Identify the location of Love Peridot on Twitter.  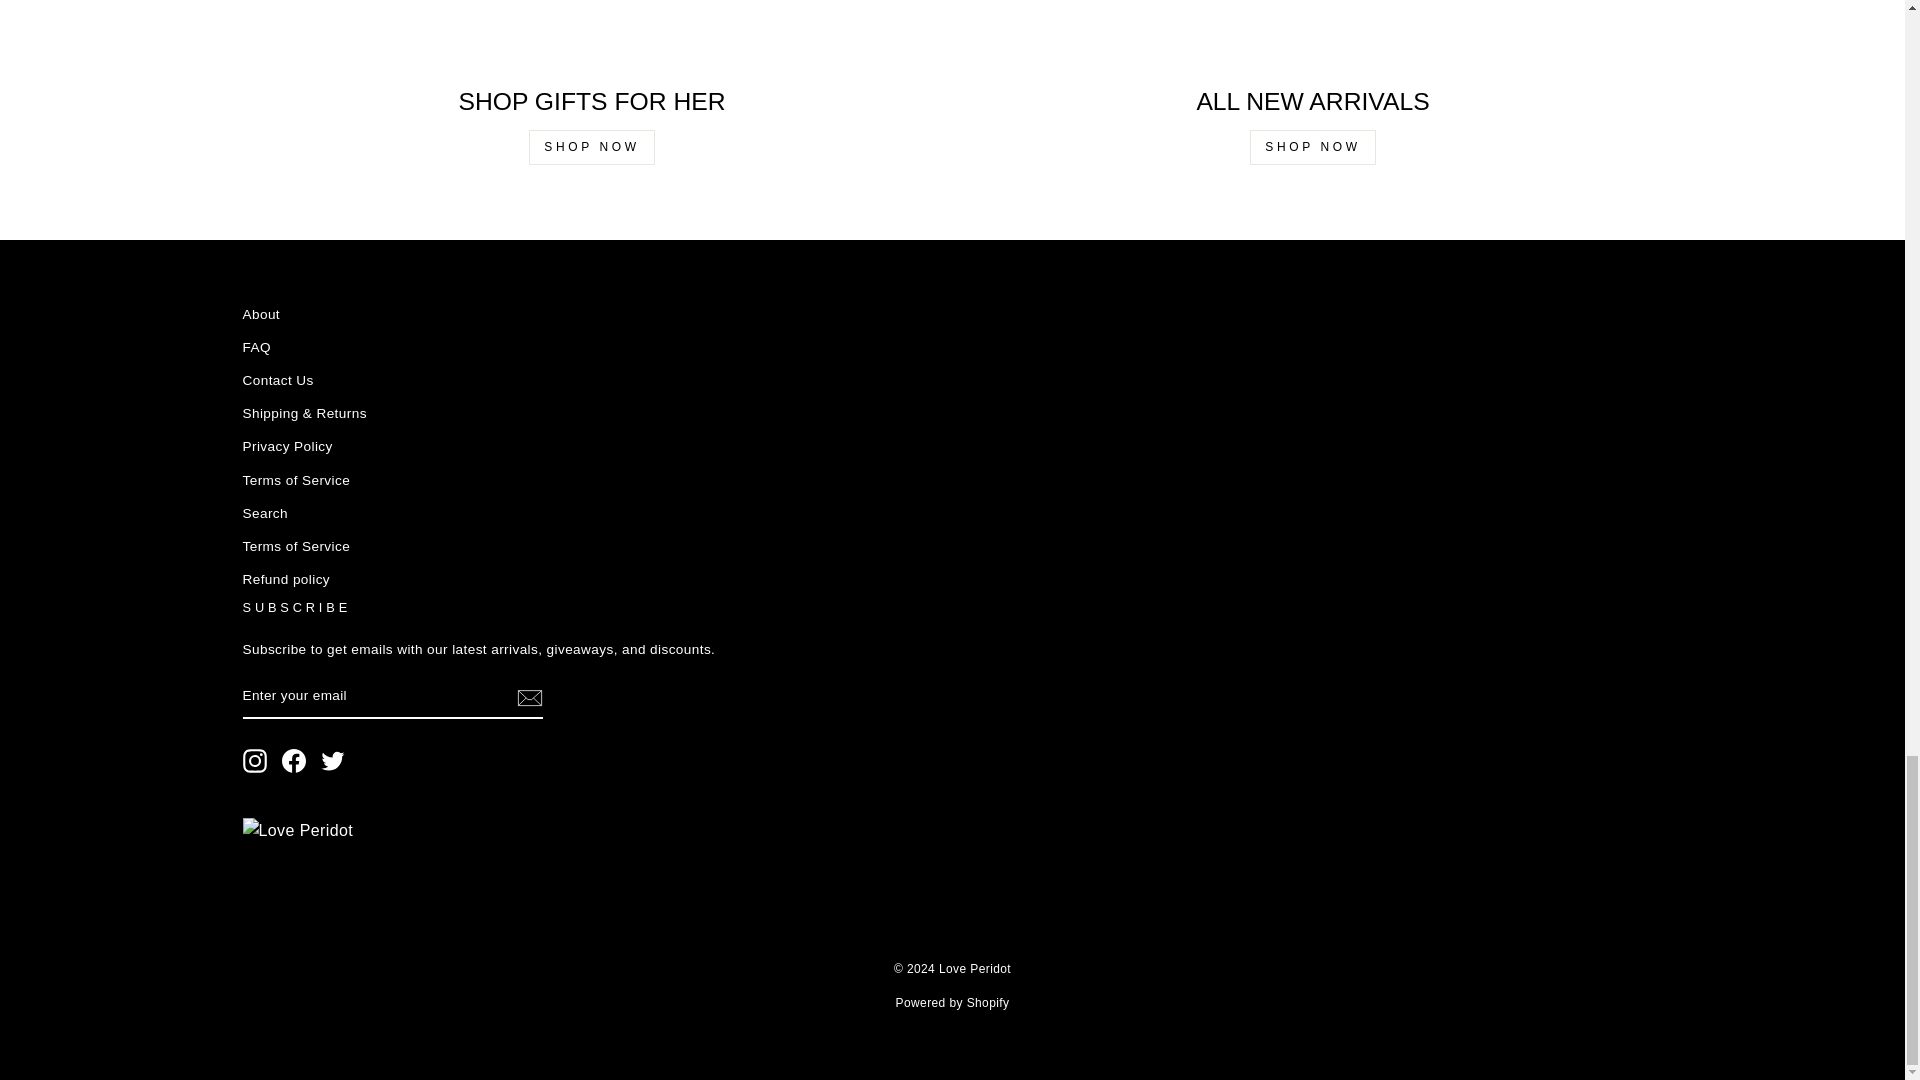
(332, 761).